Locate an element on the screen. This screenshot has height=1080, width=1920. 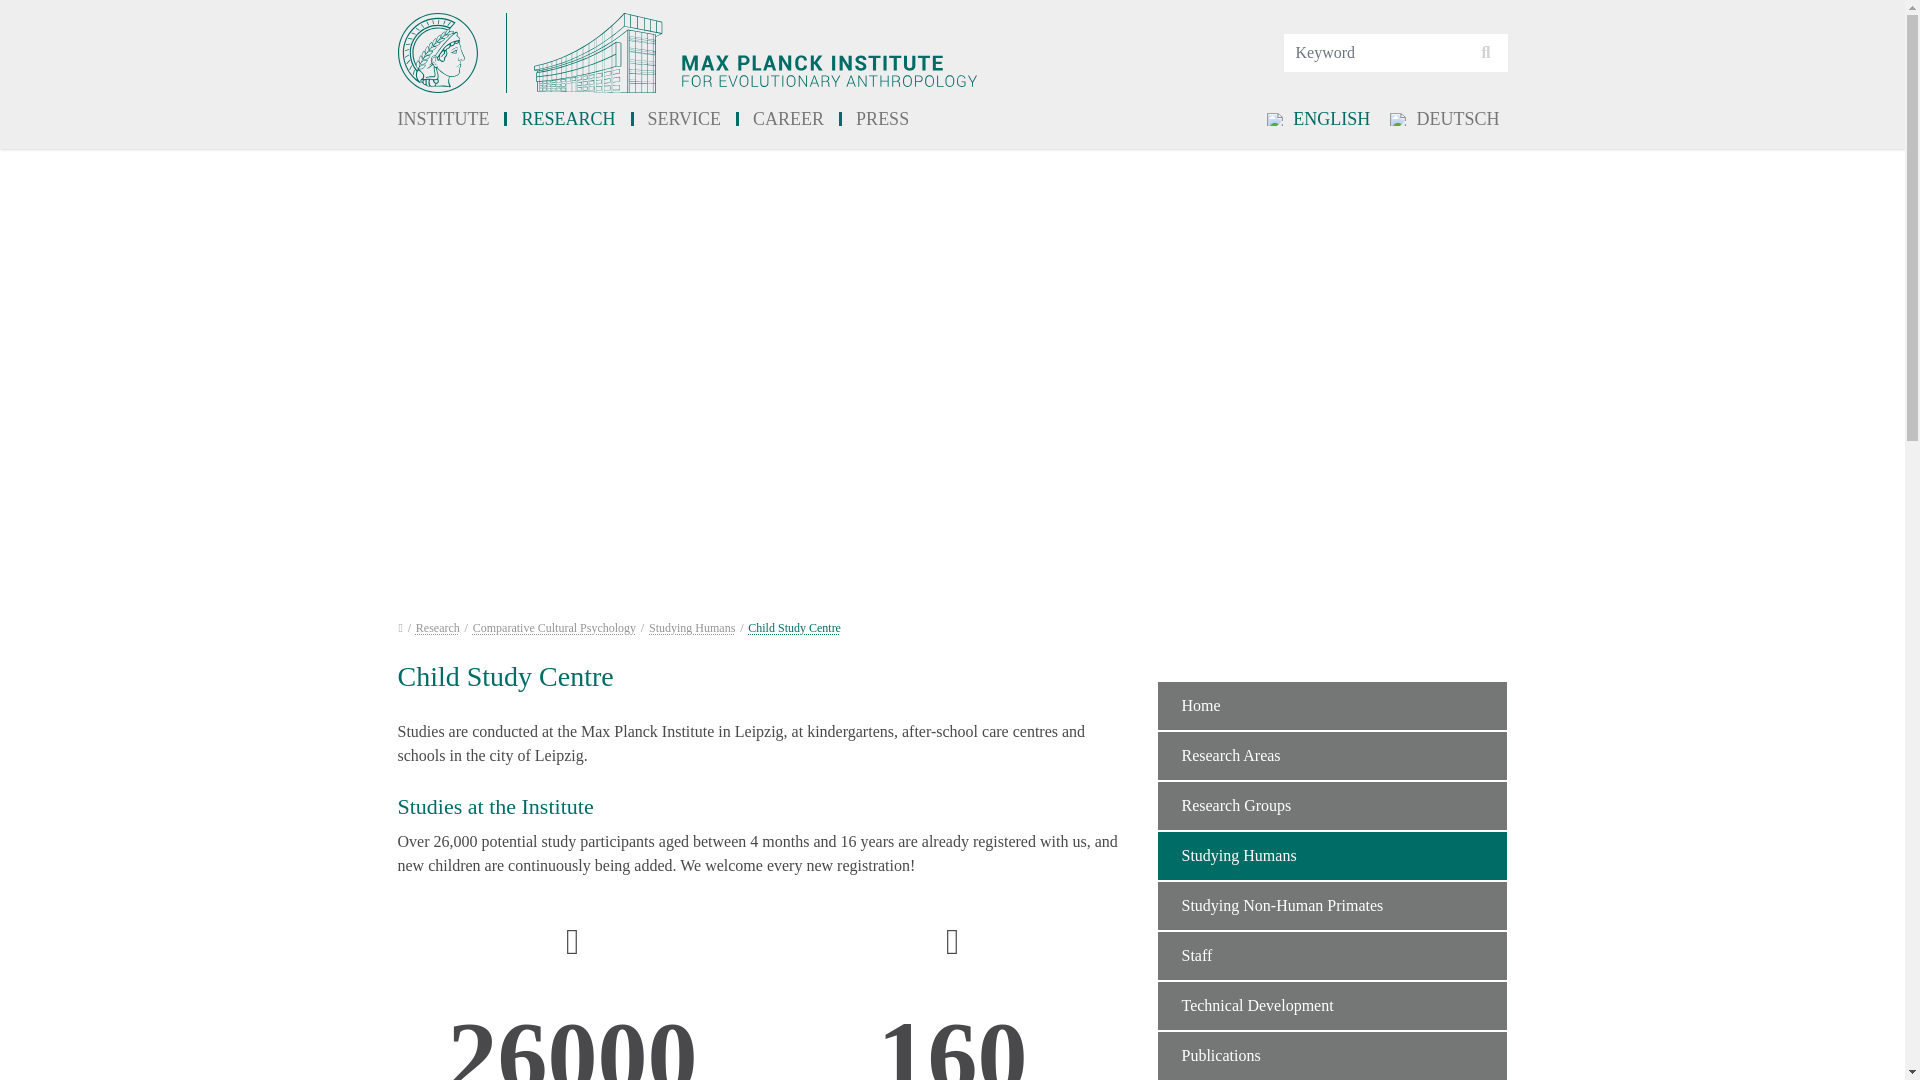
RESEARCH is located at coordinates (568, 120).